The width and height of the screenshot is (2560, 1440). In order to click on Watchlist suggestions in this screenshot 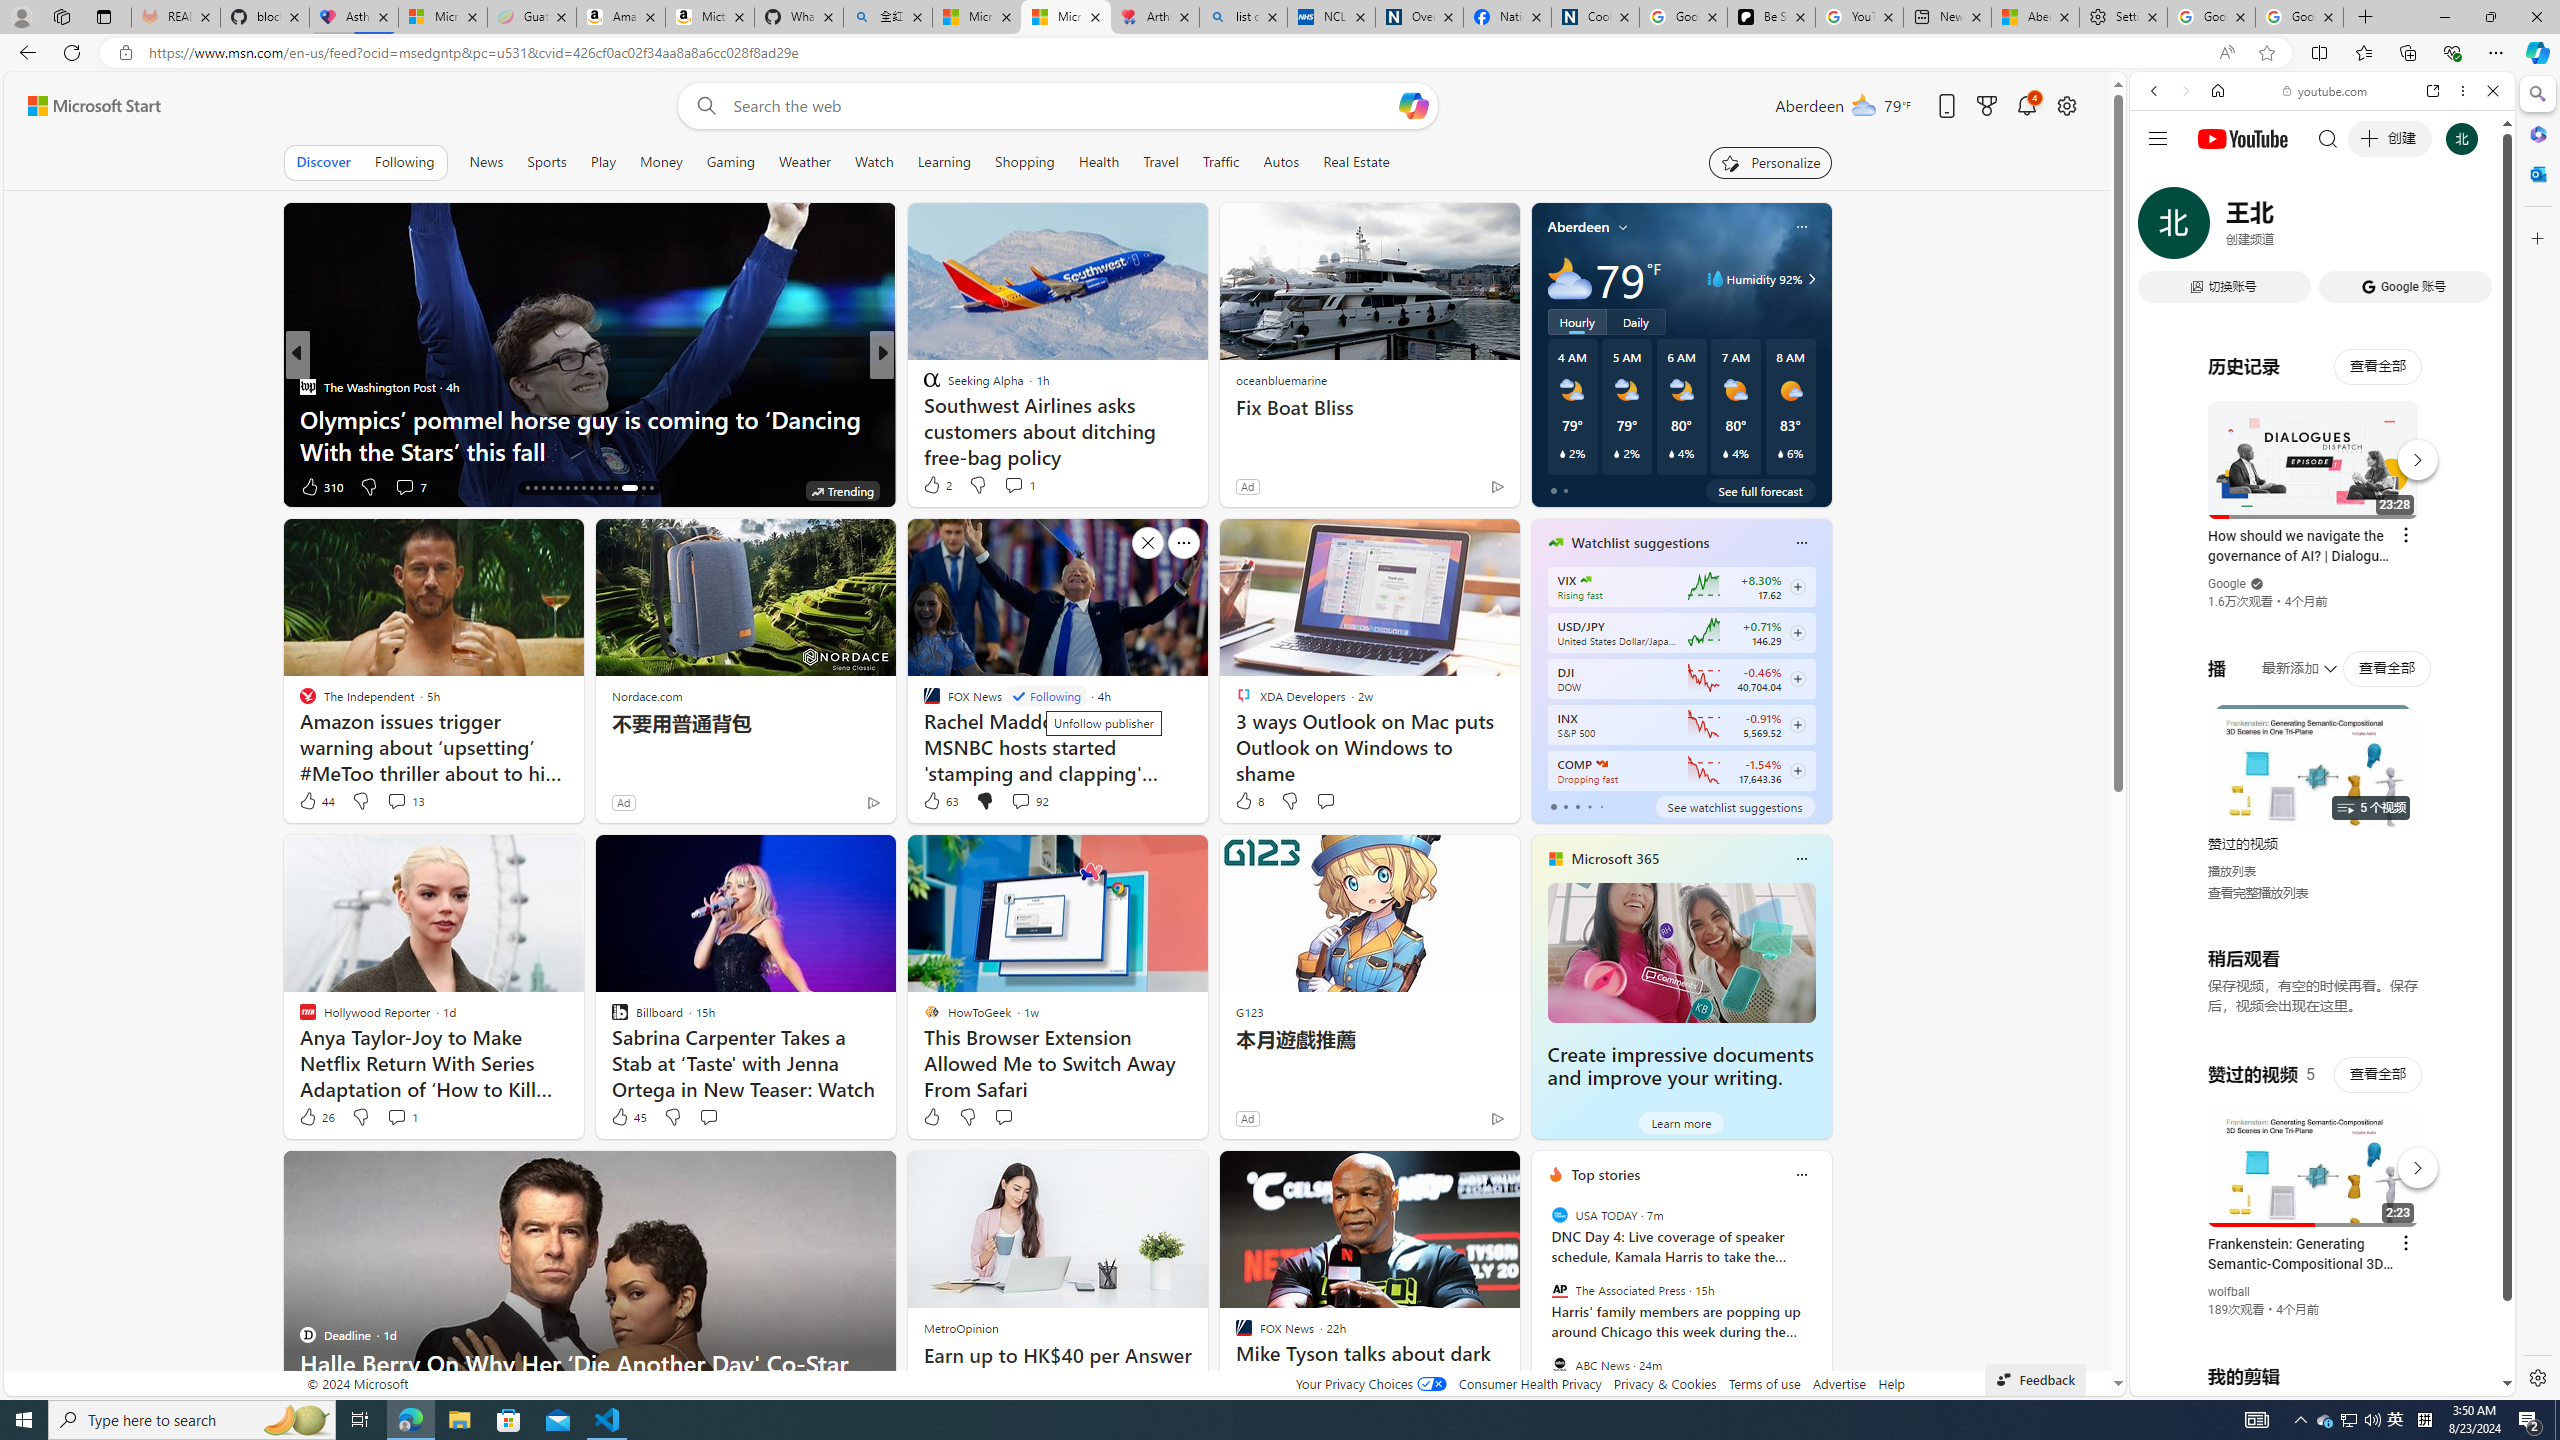, I will do `click(1640, 542)`.